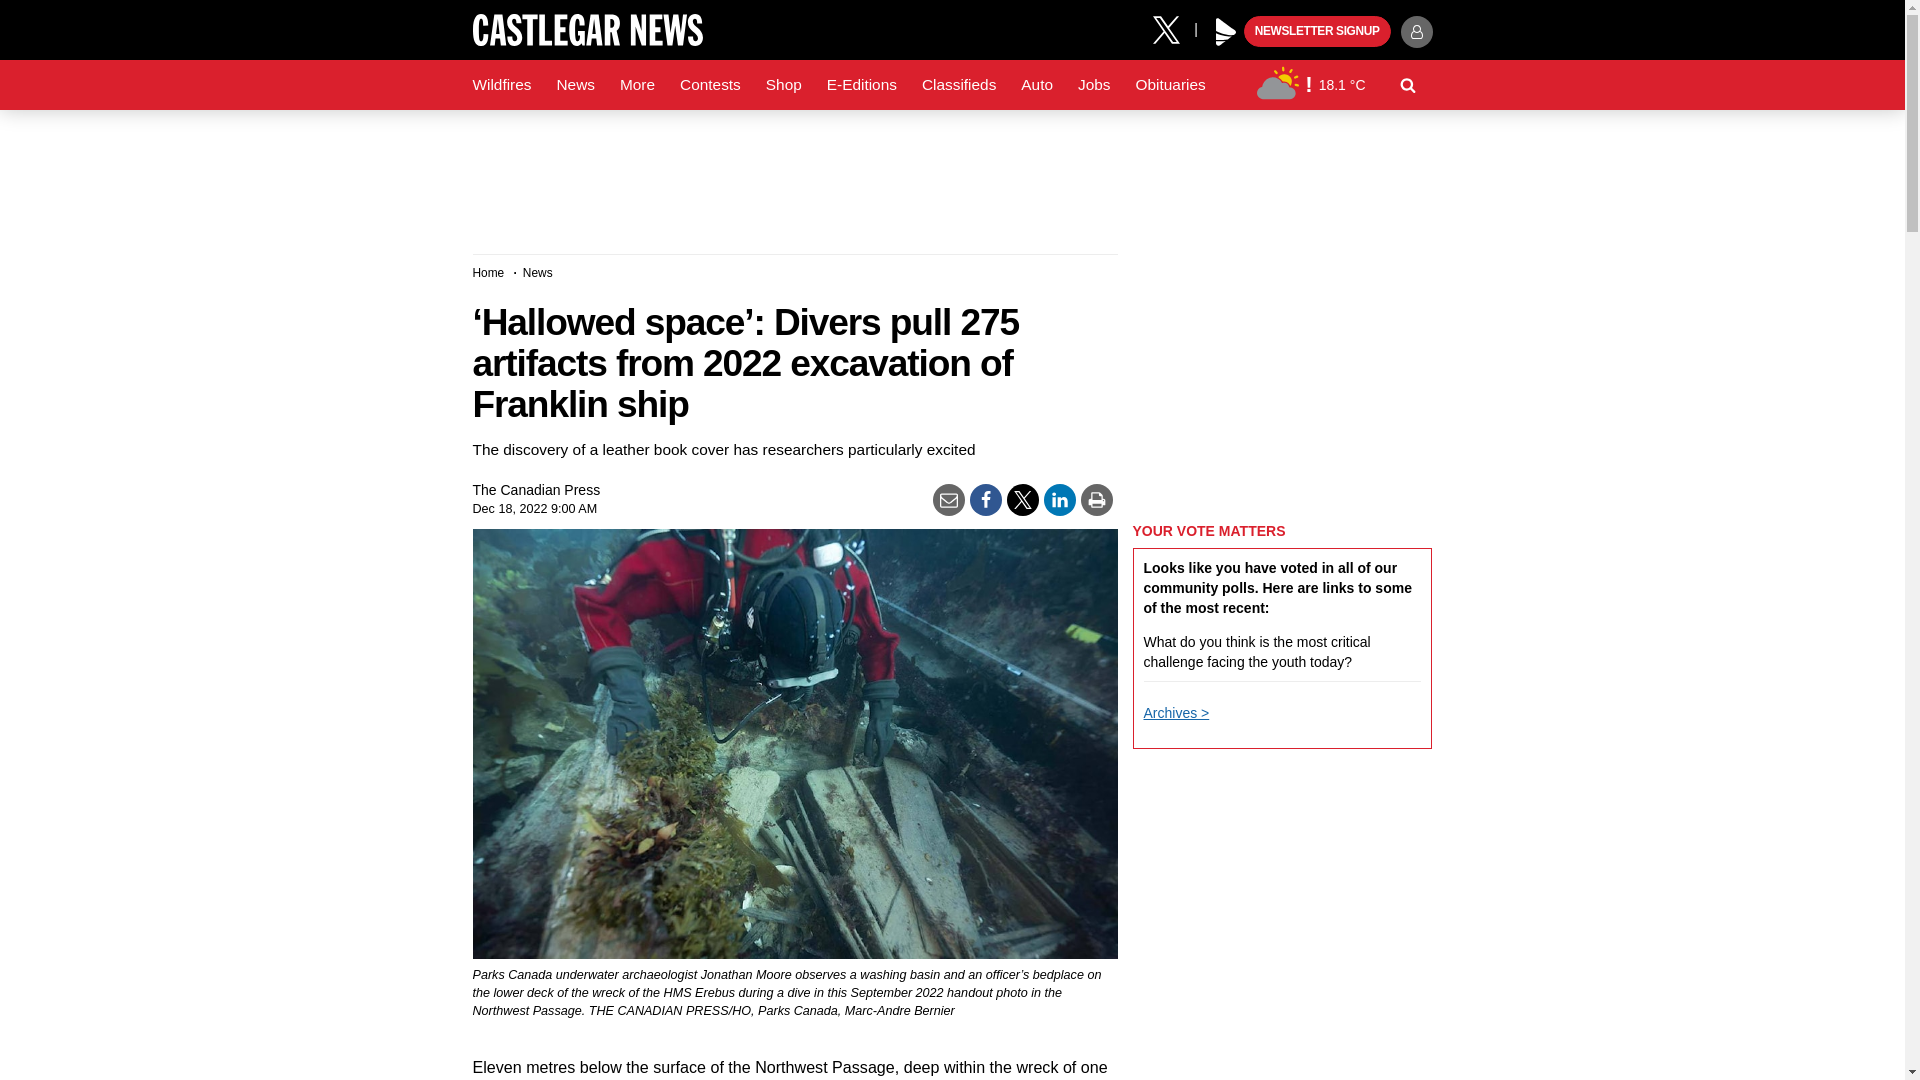 The width and height of the screenshot is (1920, 1080). What do you see at coordinates (1173, 28) in the screenshot?
I see `X` at bounding box center [1173, 28].